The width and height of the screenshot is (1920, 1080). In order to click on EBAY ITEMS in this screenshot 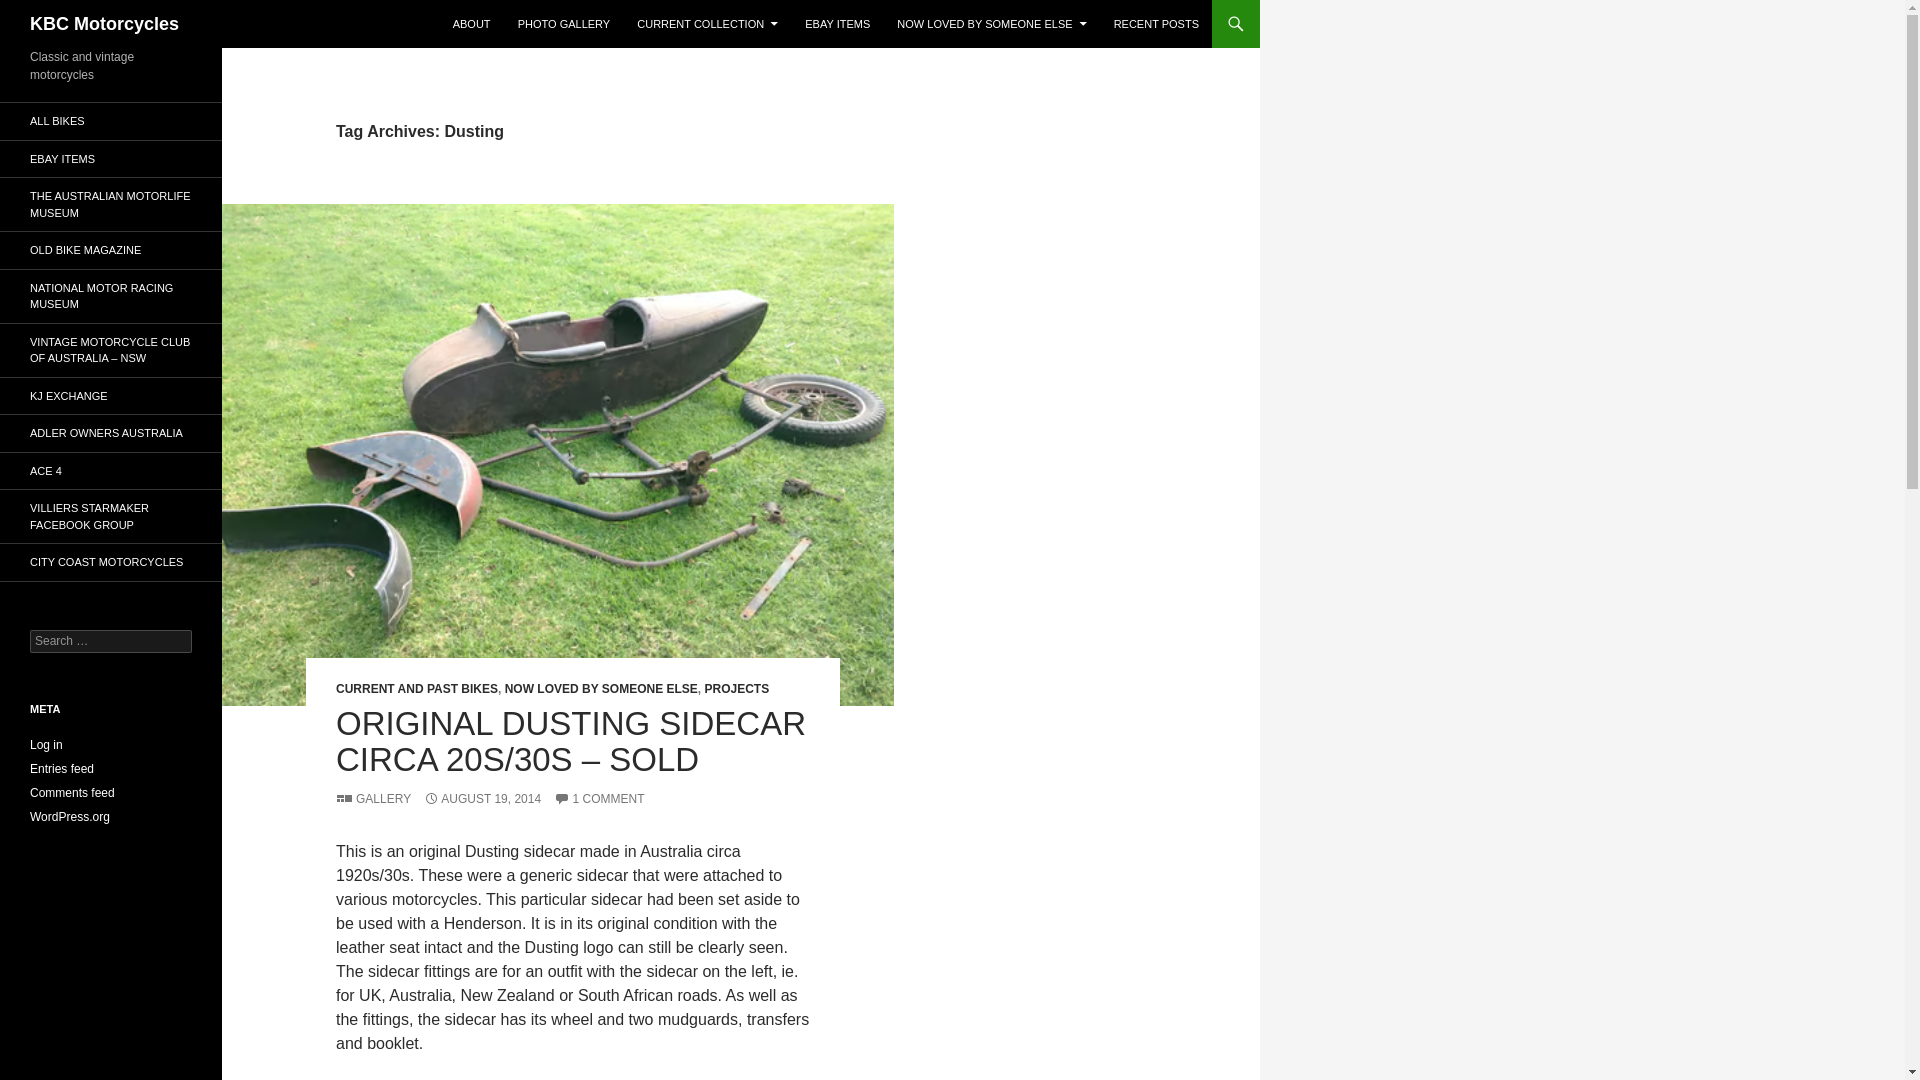, I will do `click(836, 24)`.